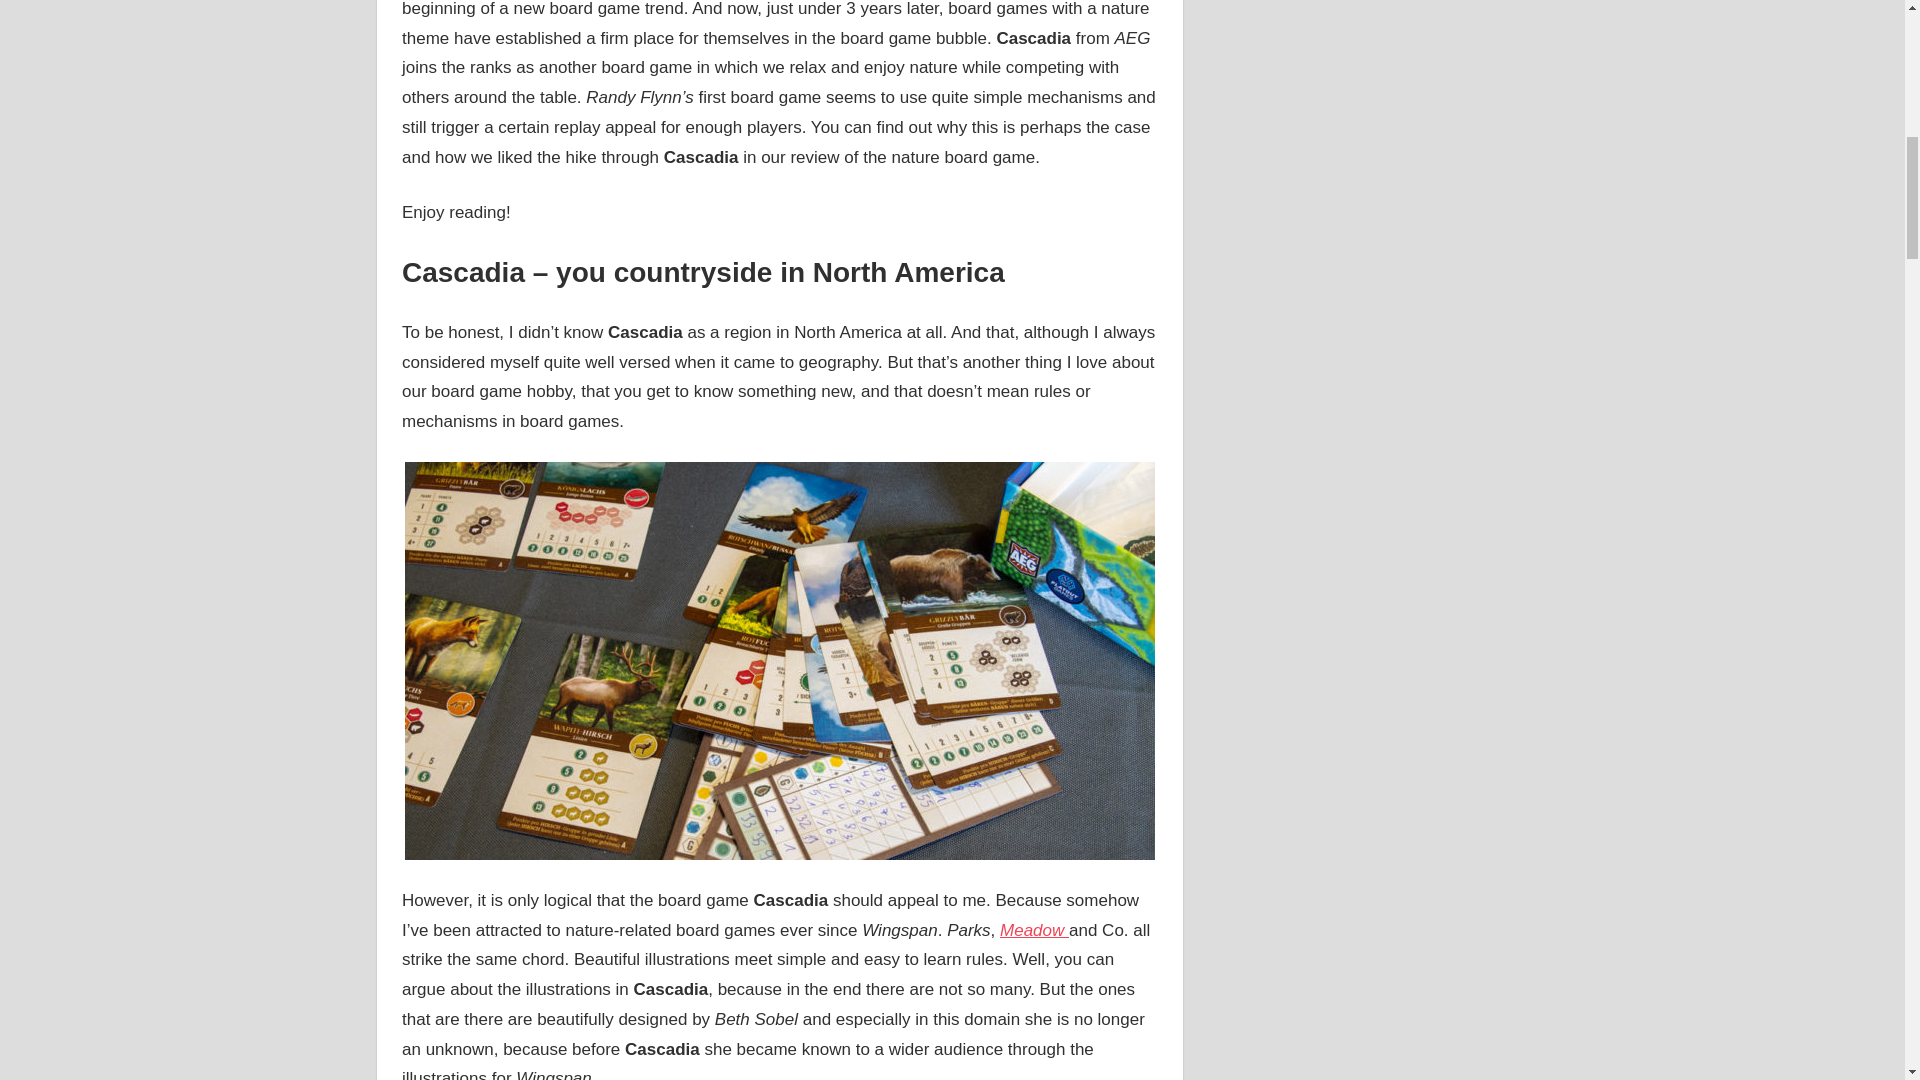 The height and width of the screenshot is (1080, 1920). What do you see at coordinates (1034, 930) in the screenshot?
I see `Meadow` at bounding box center [1034, 930].